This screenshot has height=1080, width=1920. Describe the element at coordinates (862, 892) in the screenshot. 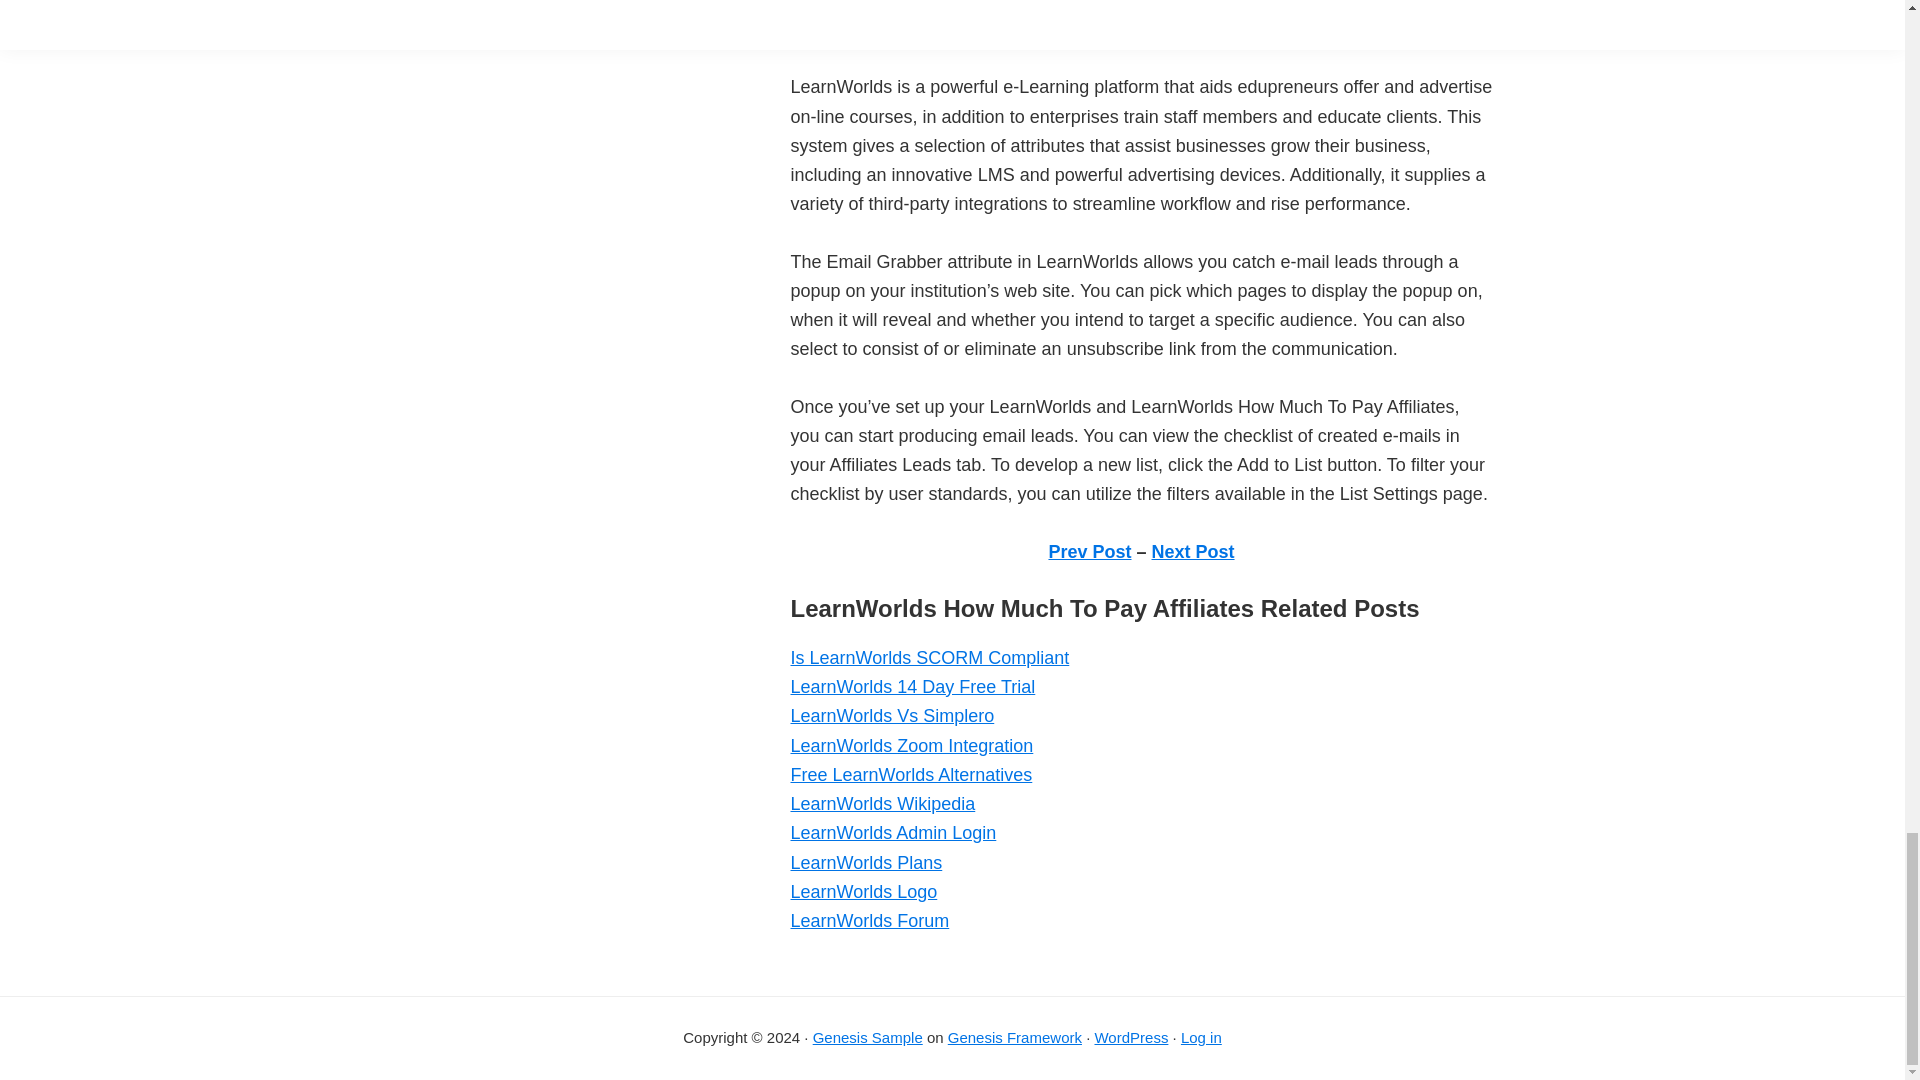

I see `LearnWorlds Logo` at that location.